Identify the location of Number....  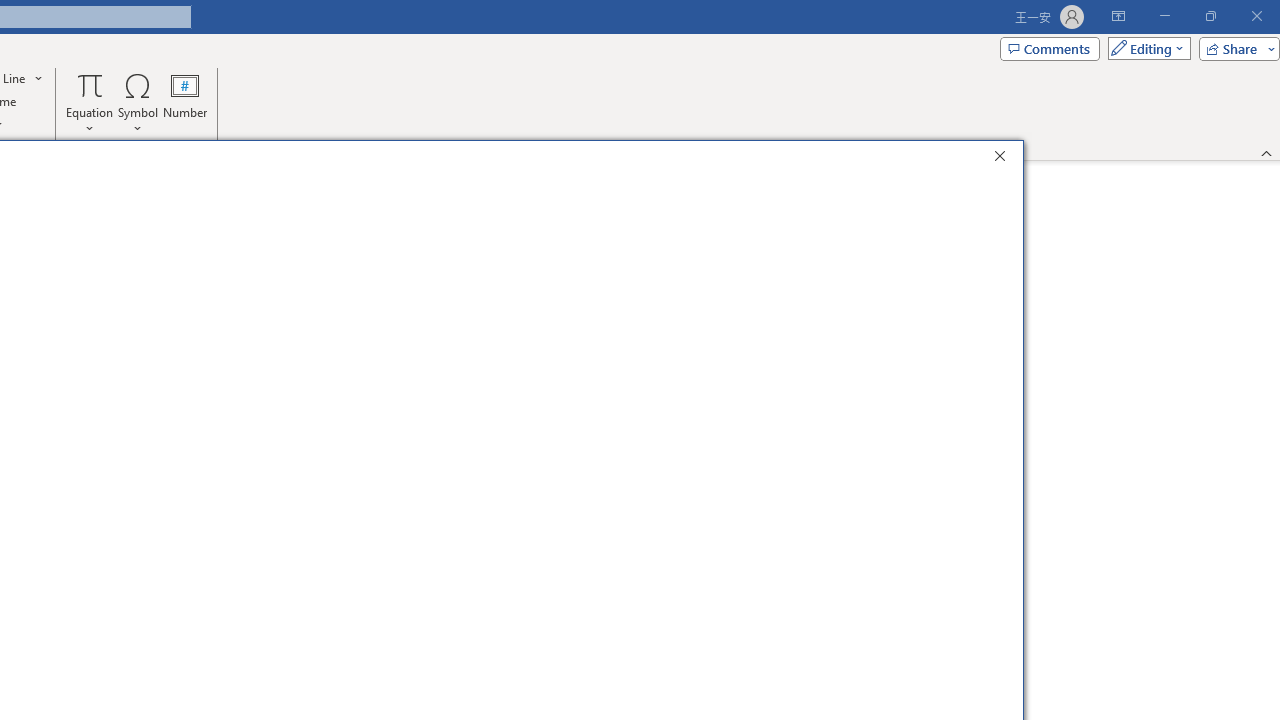
(185, 102).